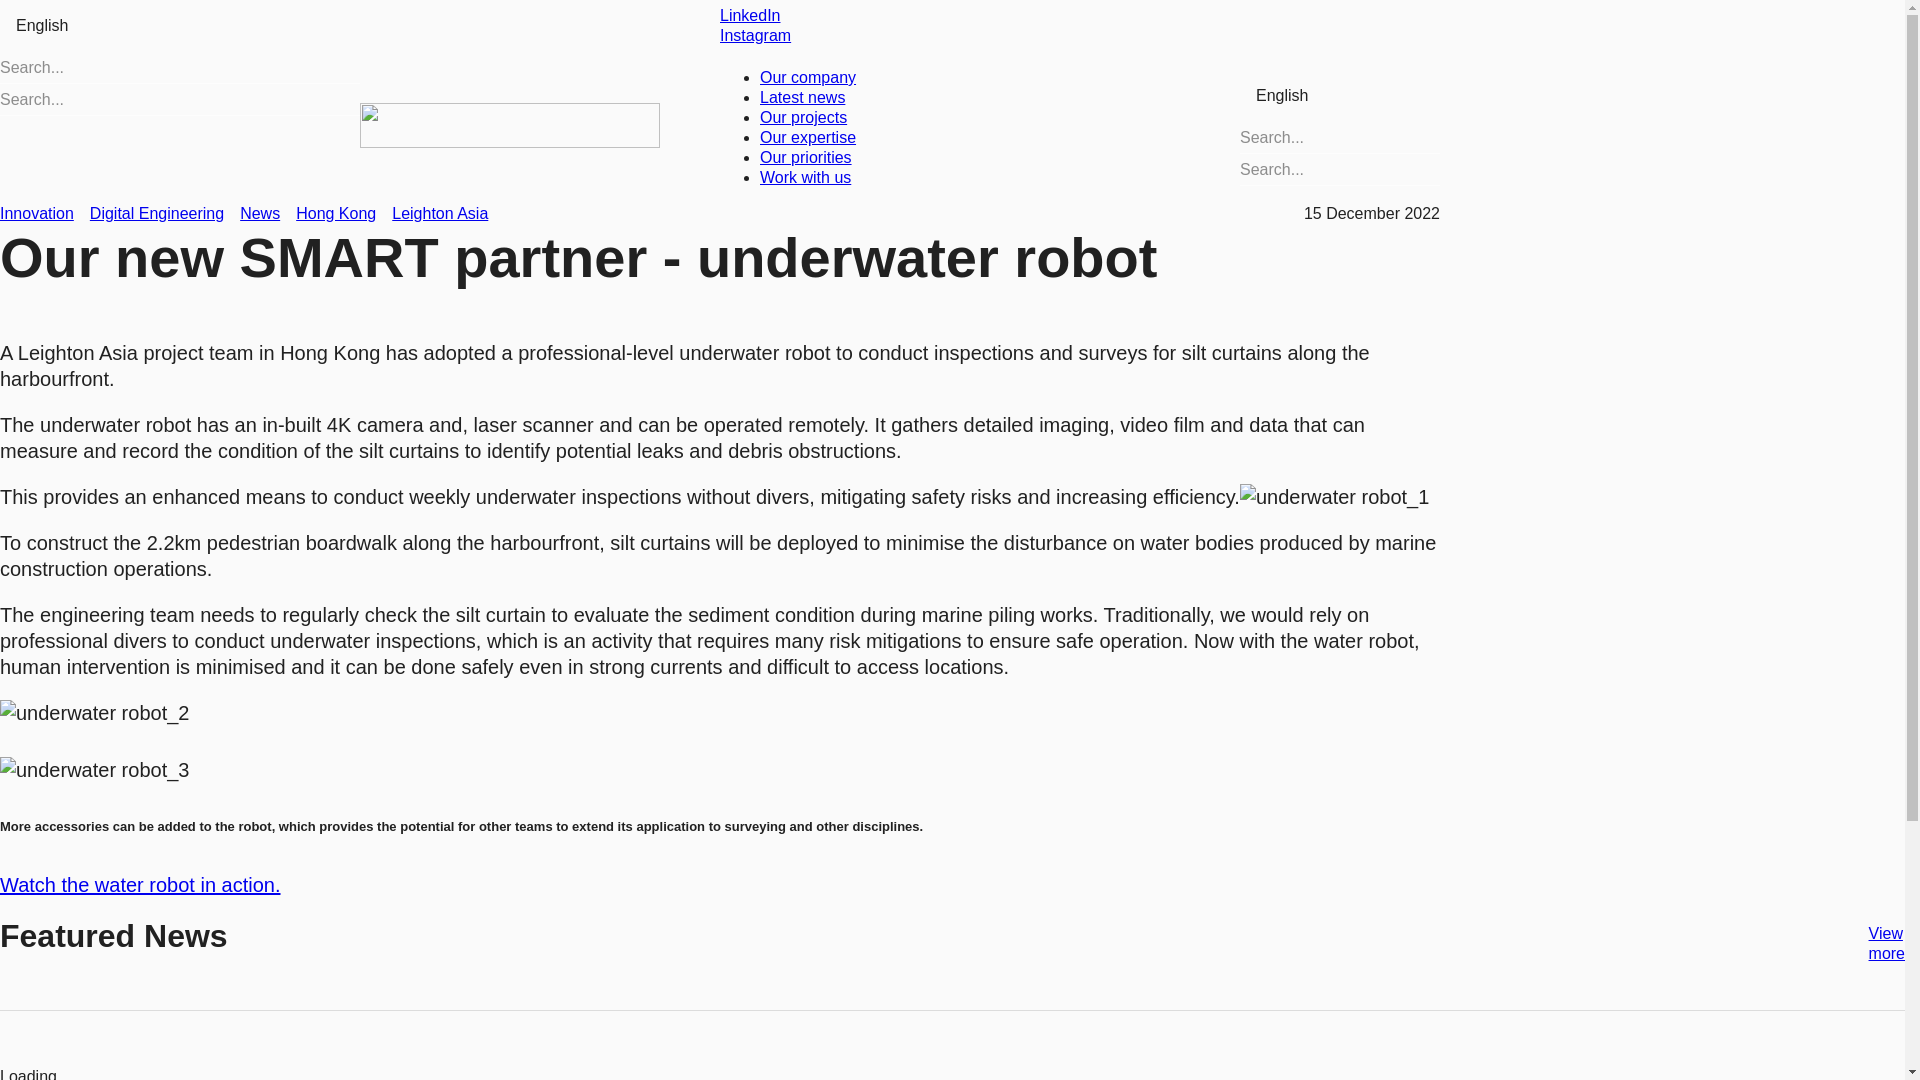 The height and width of the screenshot is (1080, 1920). I want to click on Instagram, so click(756, 36).